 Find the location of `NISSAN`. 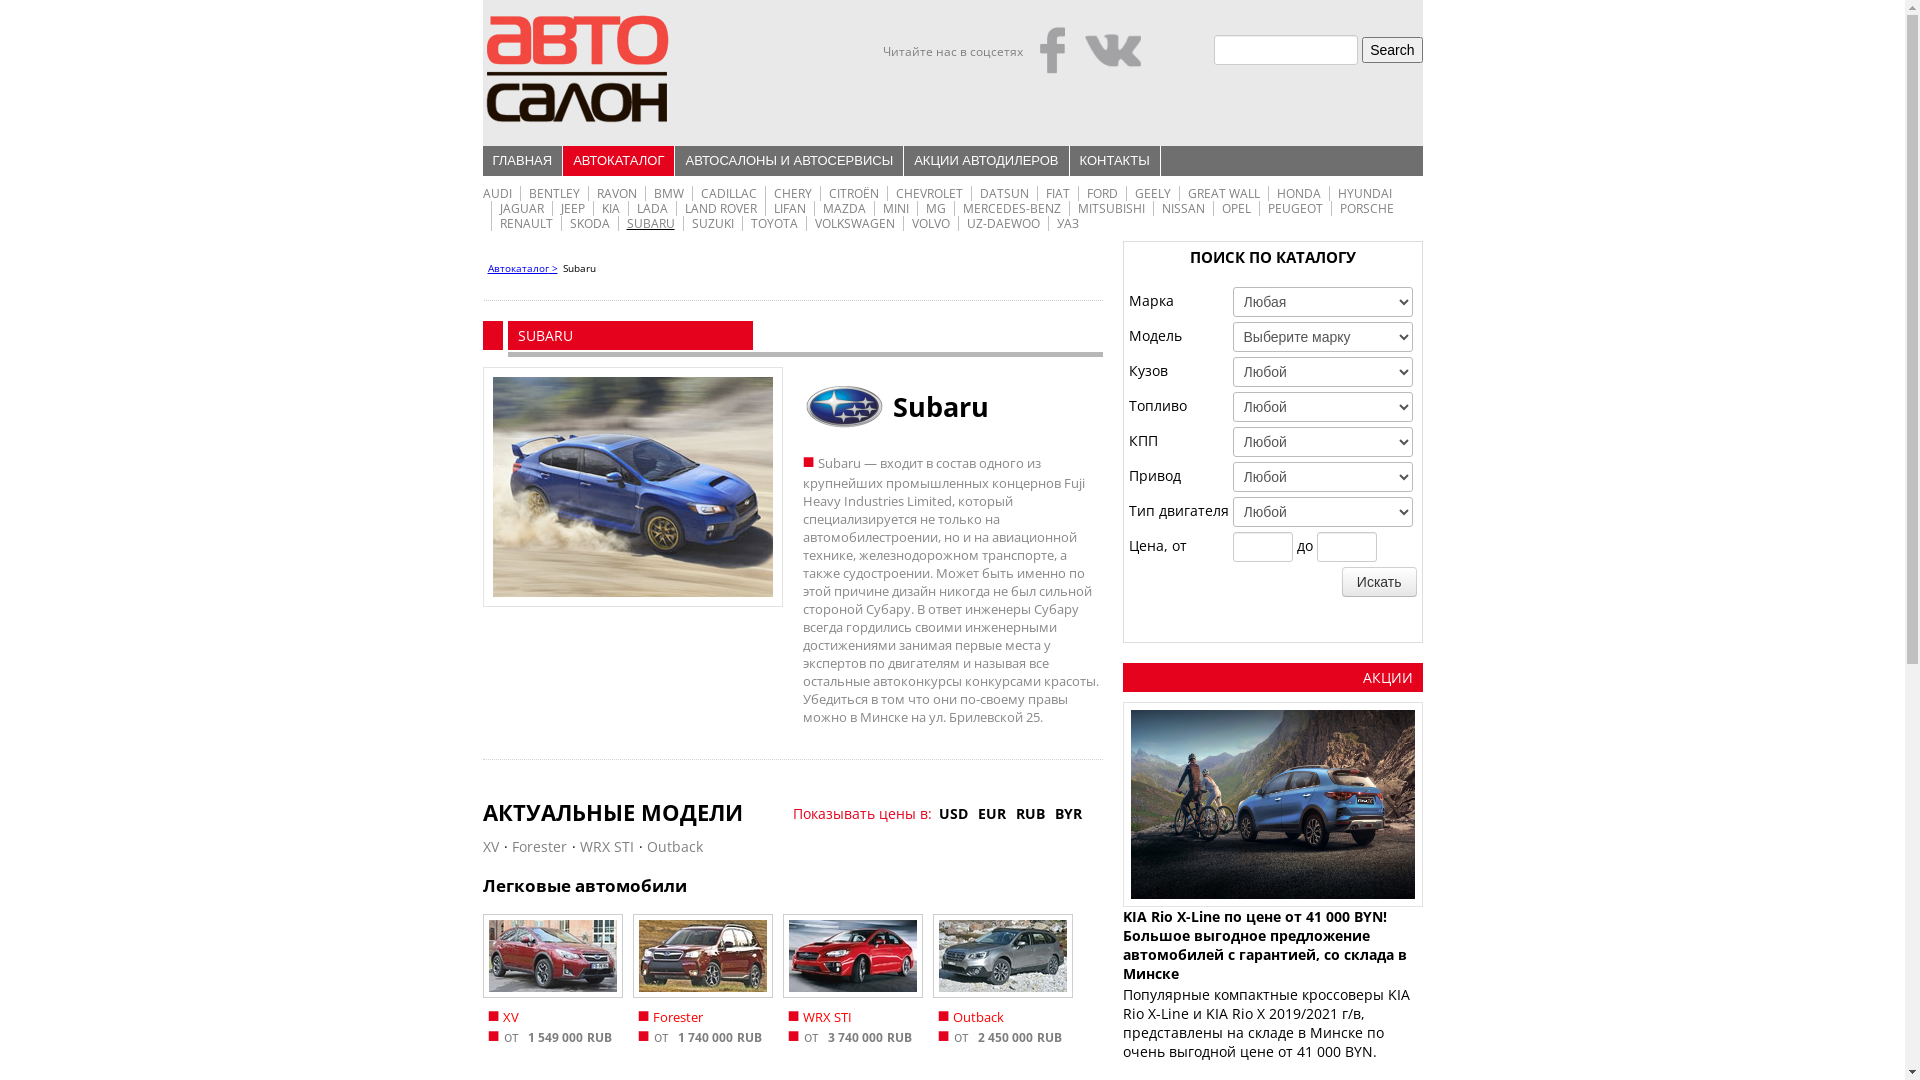

NISSAN is located at coordinates (1184, 208).